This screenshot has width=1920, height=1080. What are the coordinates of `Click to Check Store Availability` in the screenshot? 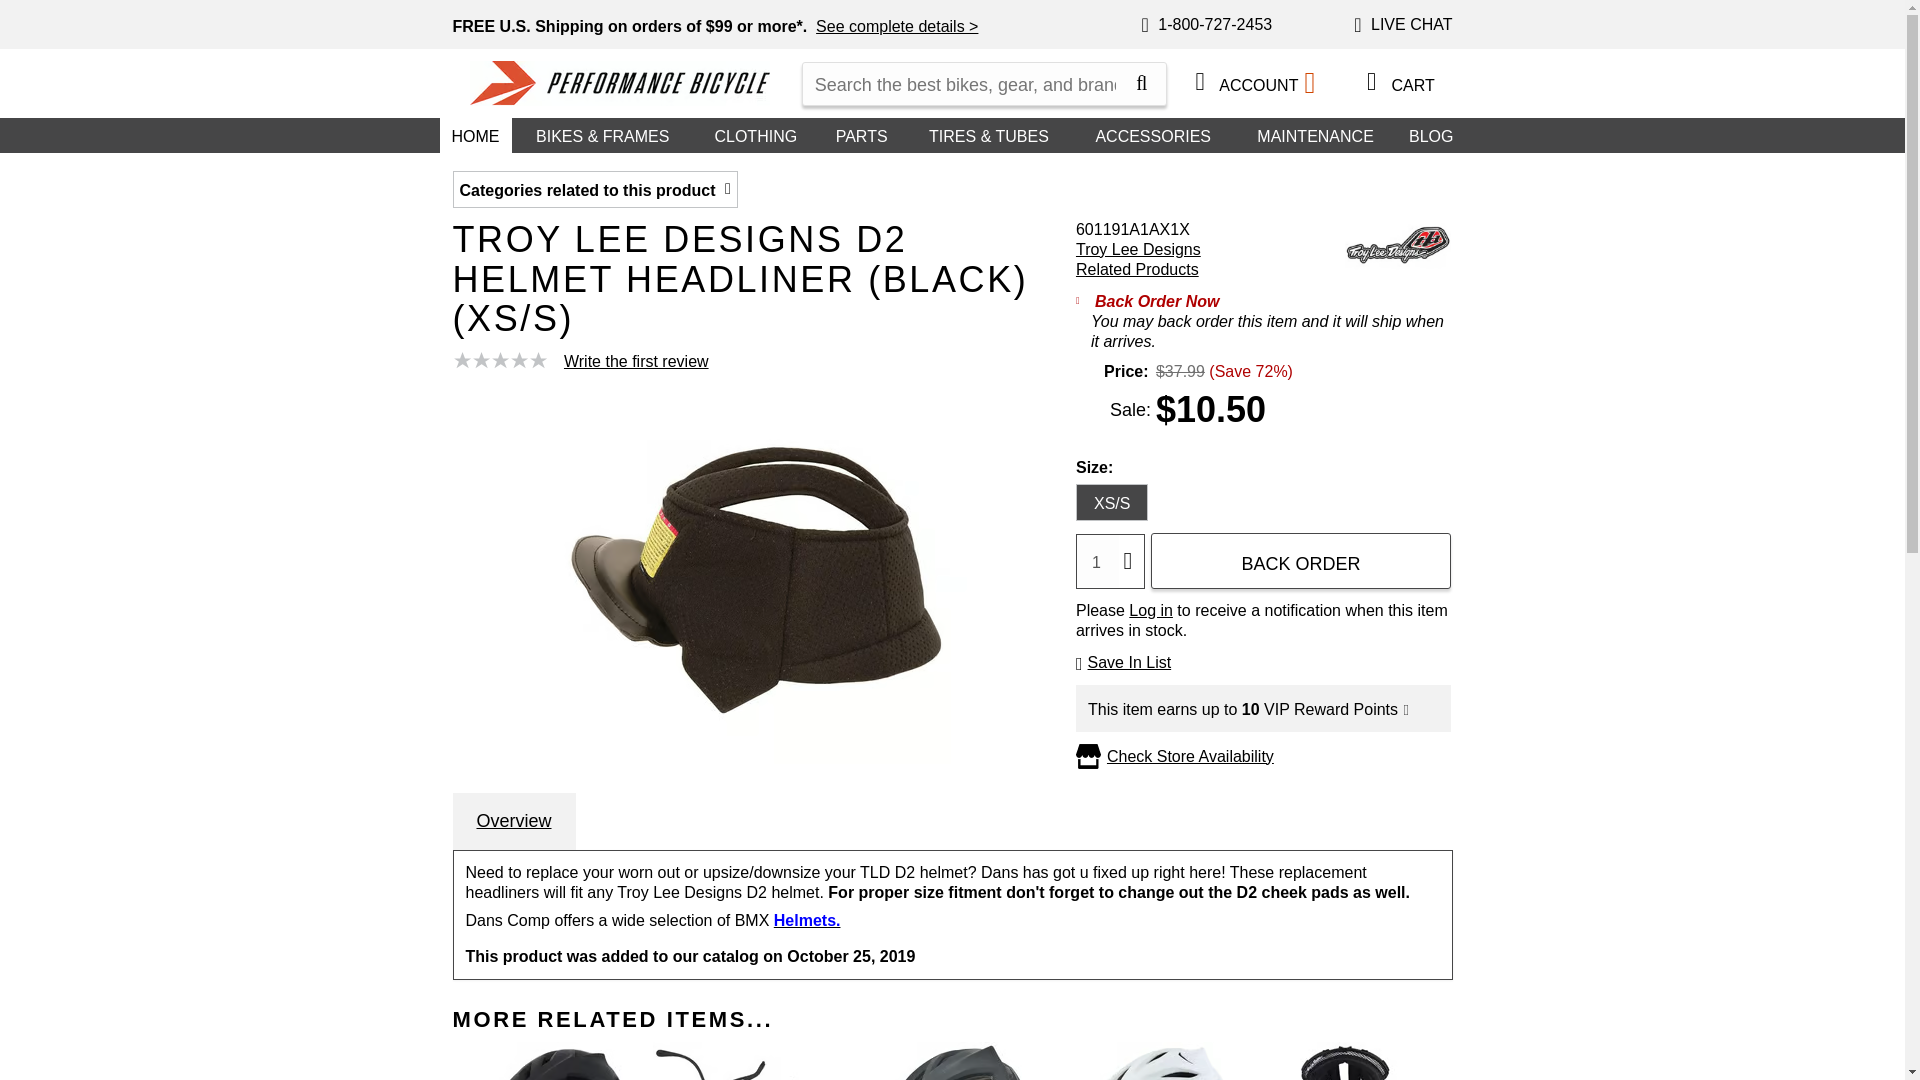 It's located at (1190, 756).